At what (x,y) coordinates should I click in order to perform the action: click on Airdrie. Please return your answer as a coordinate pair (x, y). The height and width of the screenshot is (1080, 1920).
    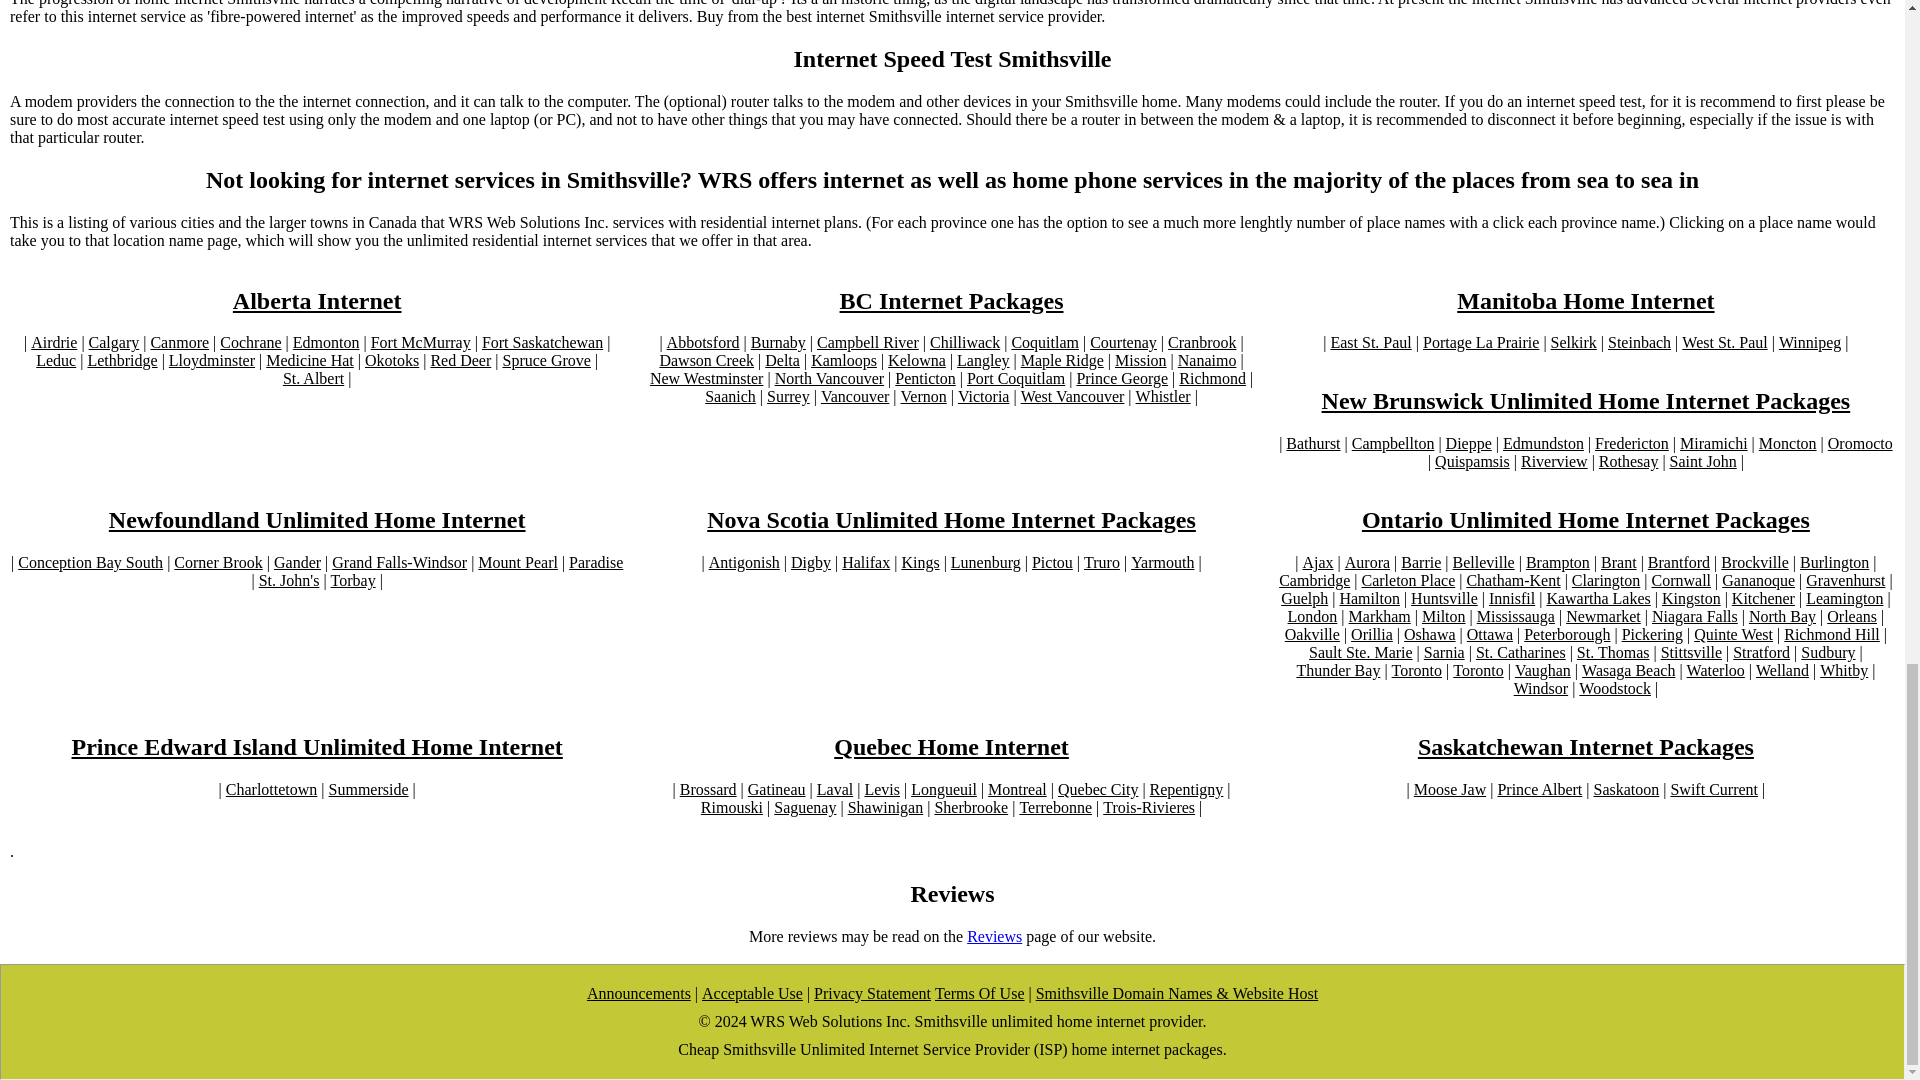
    Looking at the image, I should click on (53, 342).